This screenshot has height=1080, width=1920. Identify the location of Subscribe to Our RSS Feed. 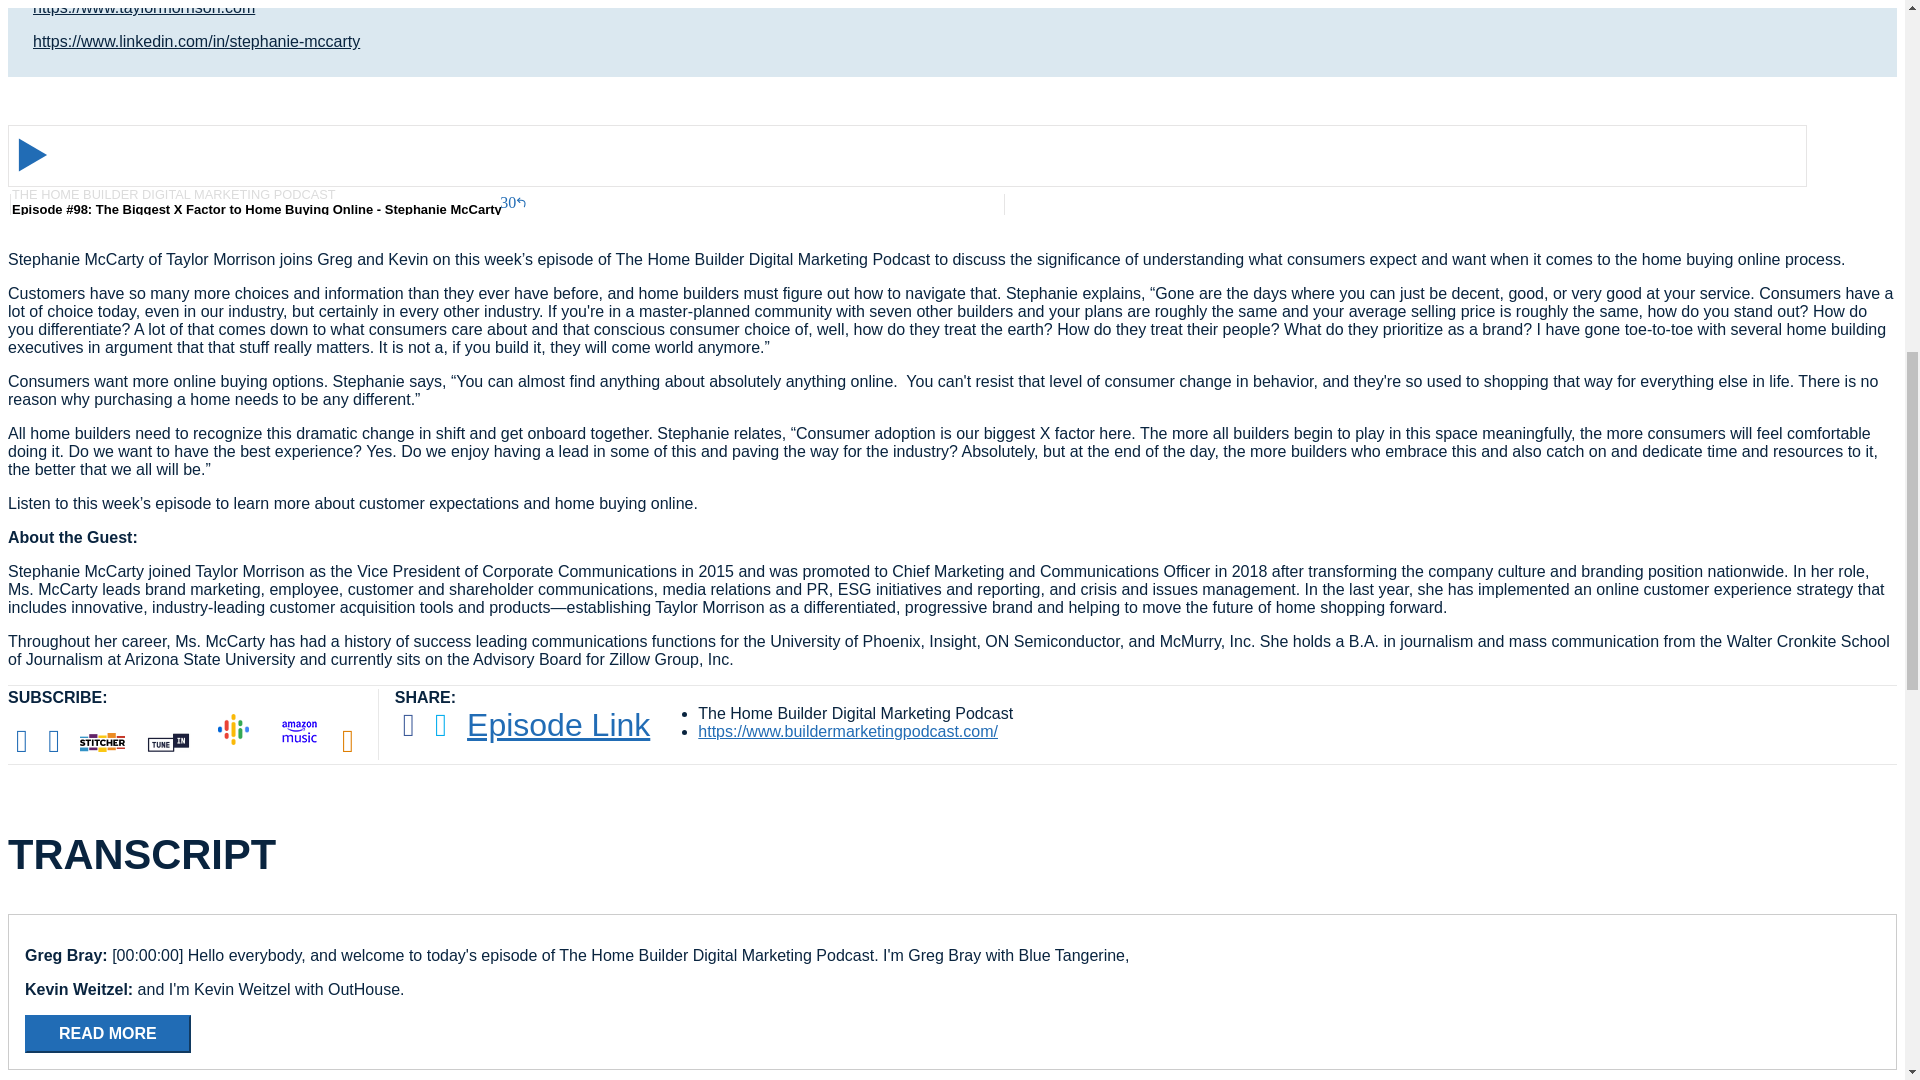
(348, 741).